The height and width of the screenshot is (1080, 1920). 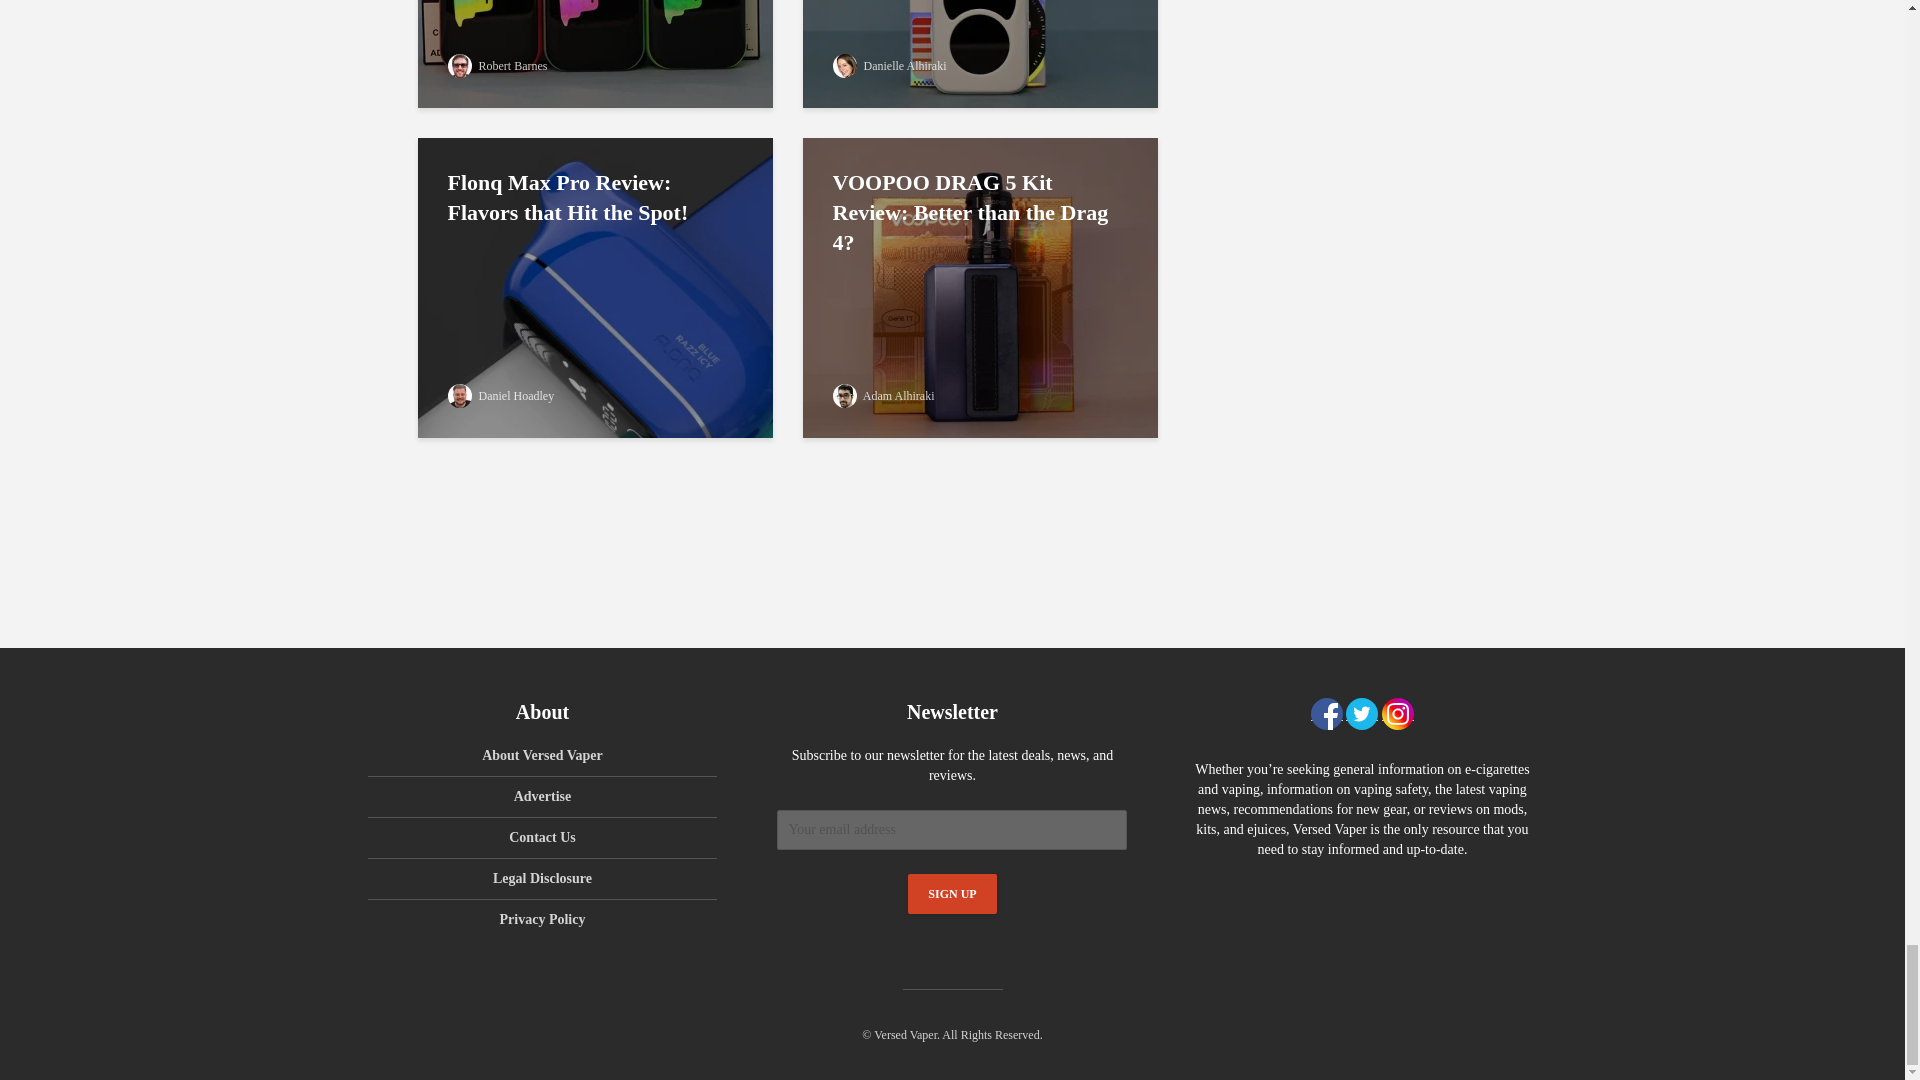 I want to click on Flonq Max Pro Review: Flavors that Hit the Spot!, so click(x=596, y=286).